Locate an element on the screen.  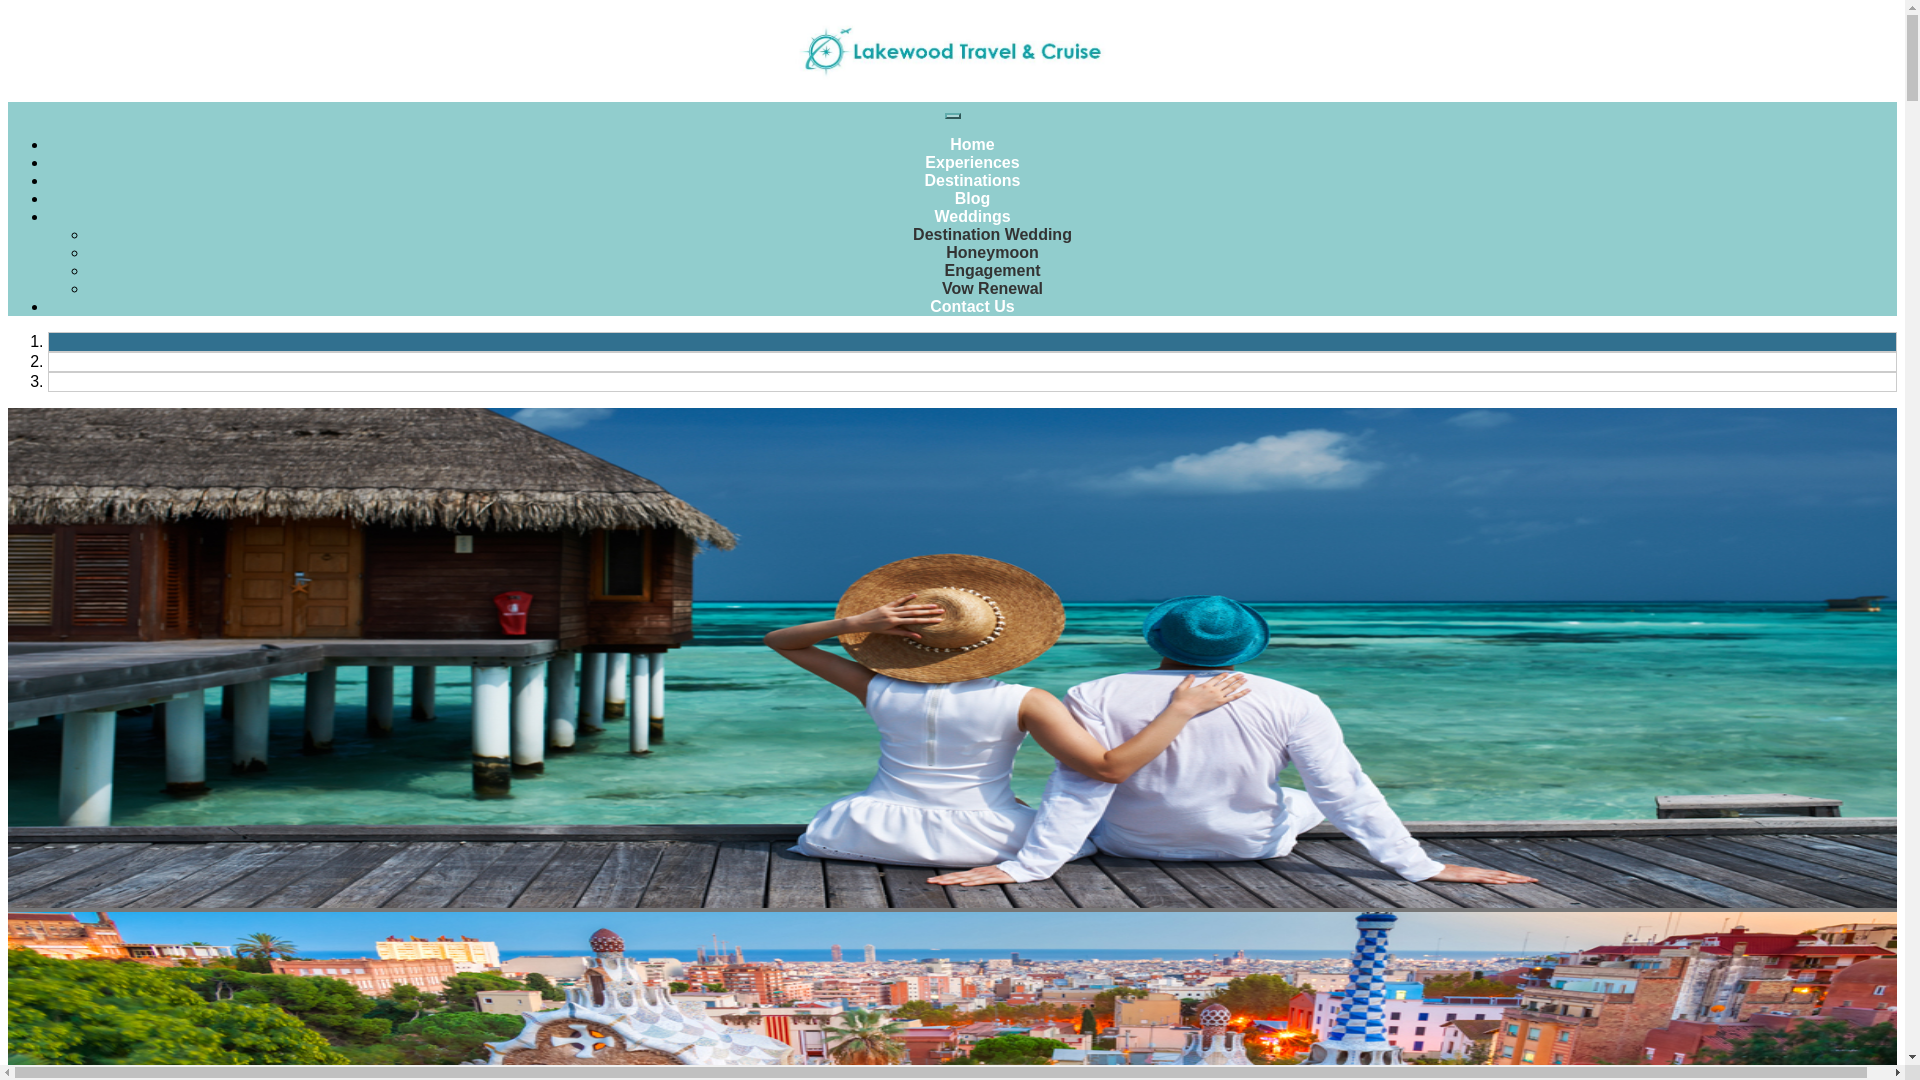
Blog is located at coordinates (972, 198).